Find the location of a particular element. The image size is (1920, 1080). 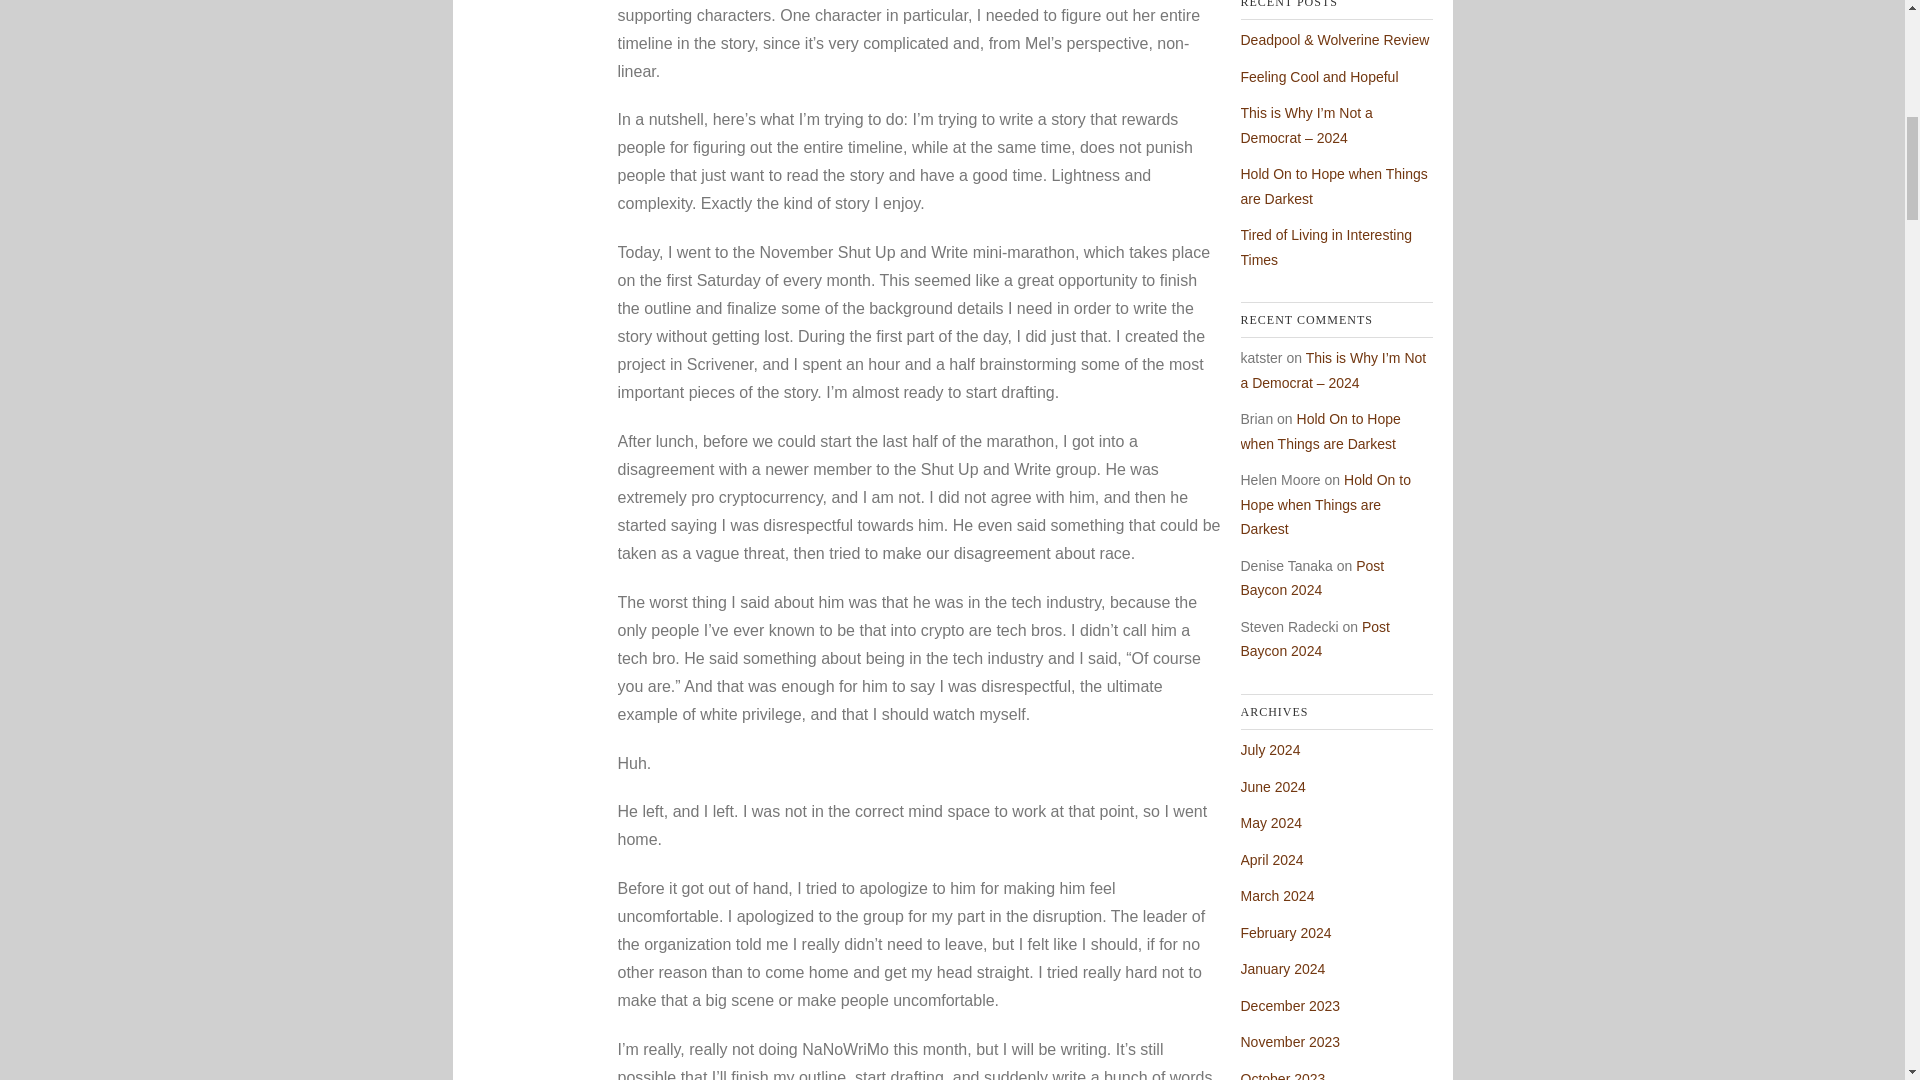

February 2024 is located at coordinates (1285, 932).